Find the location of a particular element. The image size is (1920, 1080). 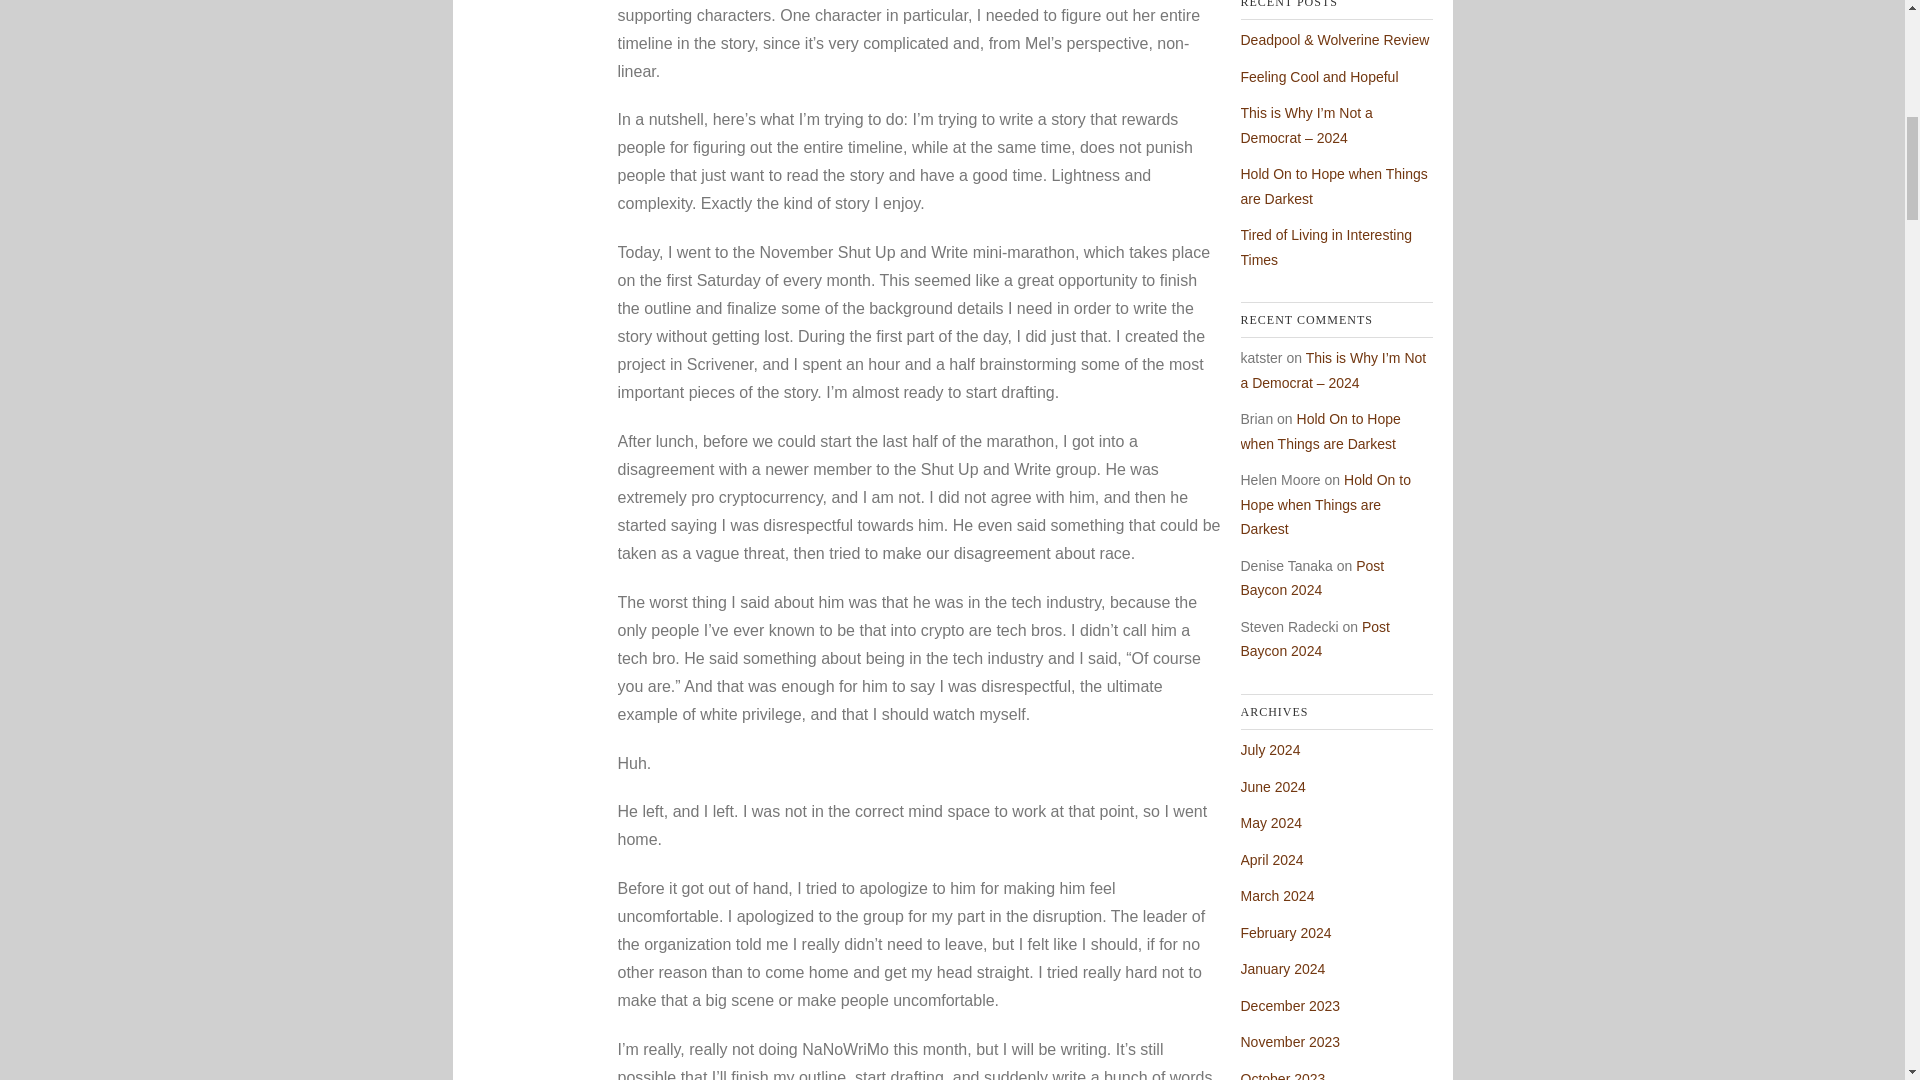

February 2024 is located at coordinates (1285, 932).